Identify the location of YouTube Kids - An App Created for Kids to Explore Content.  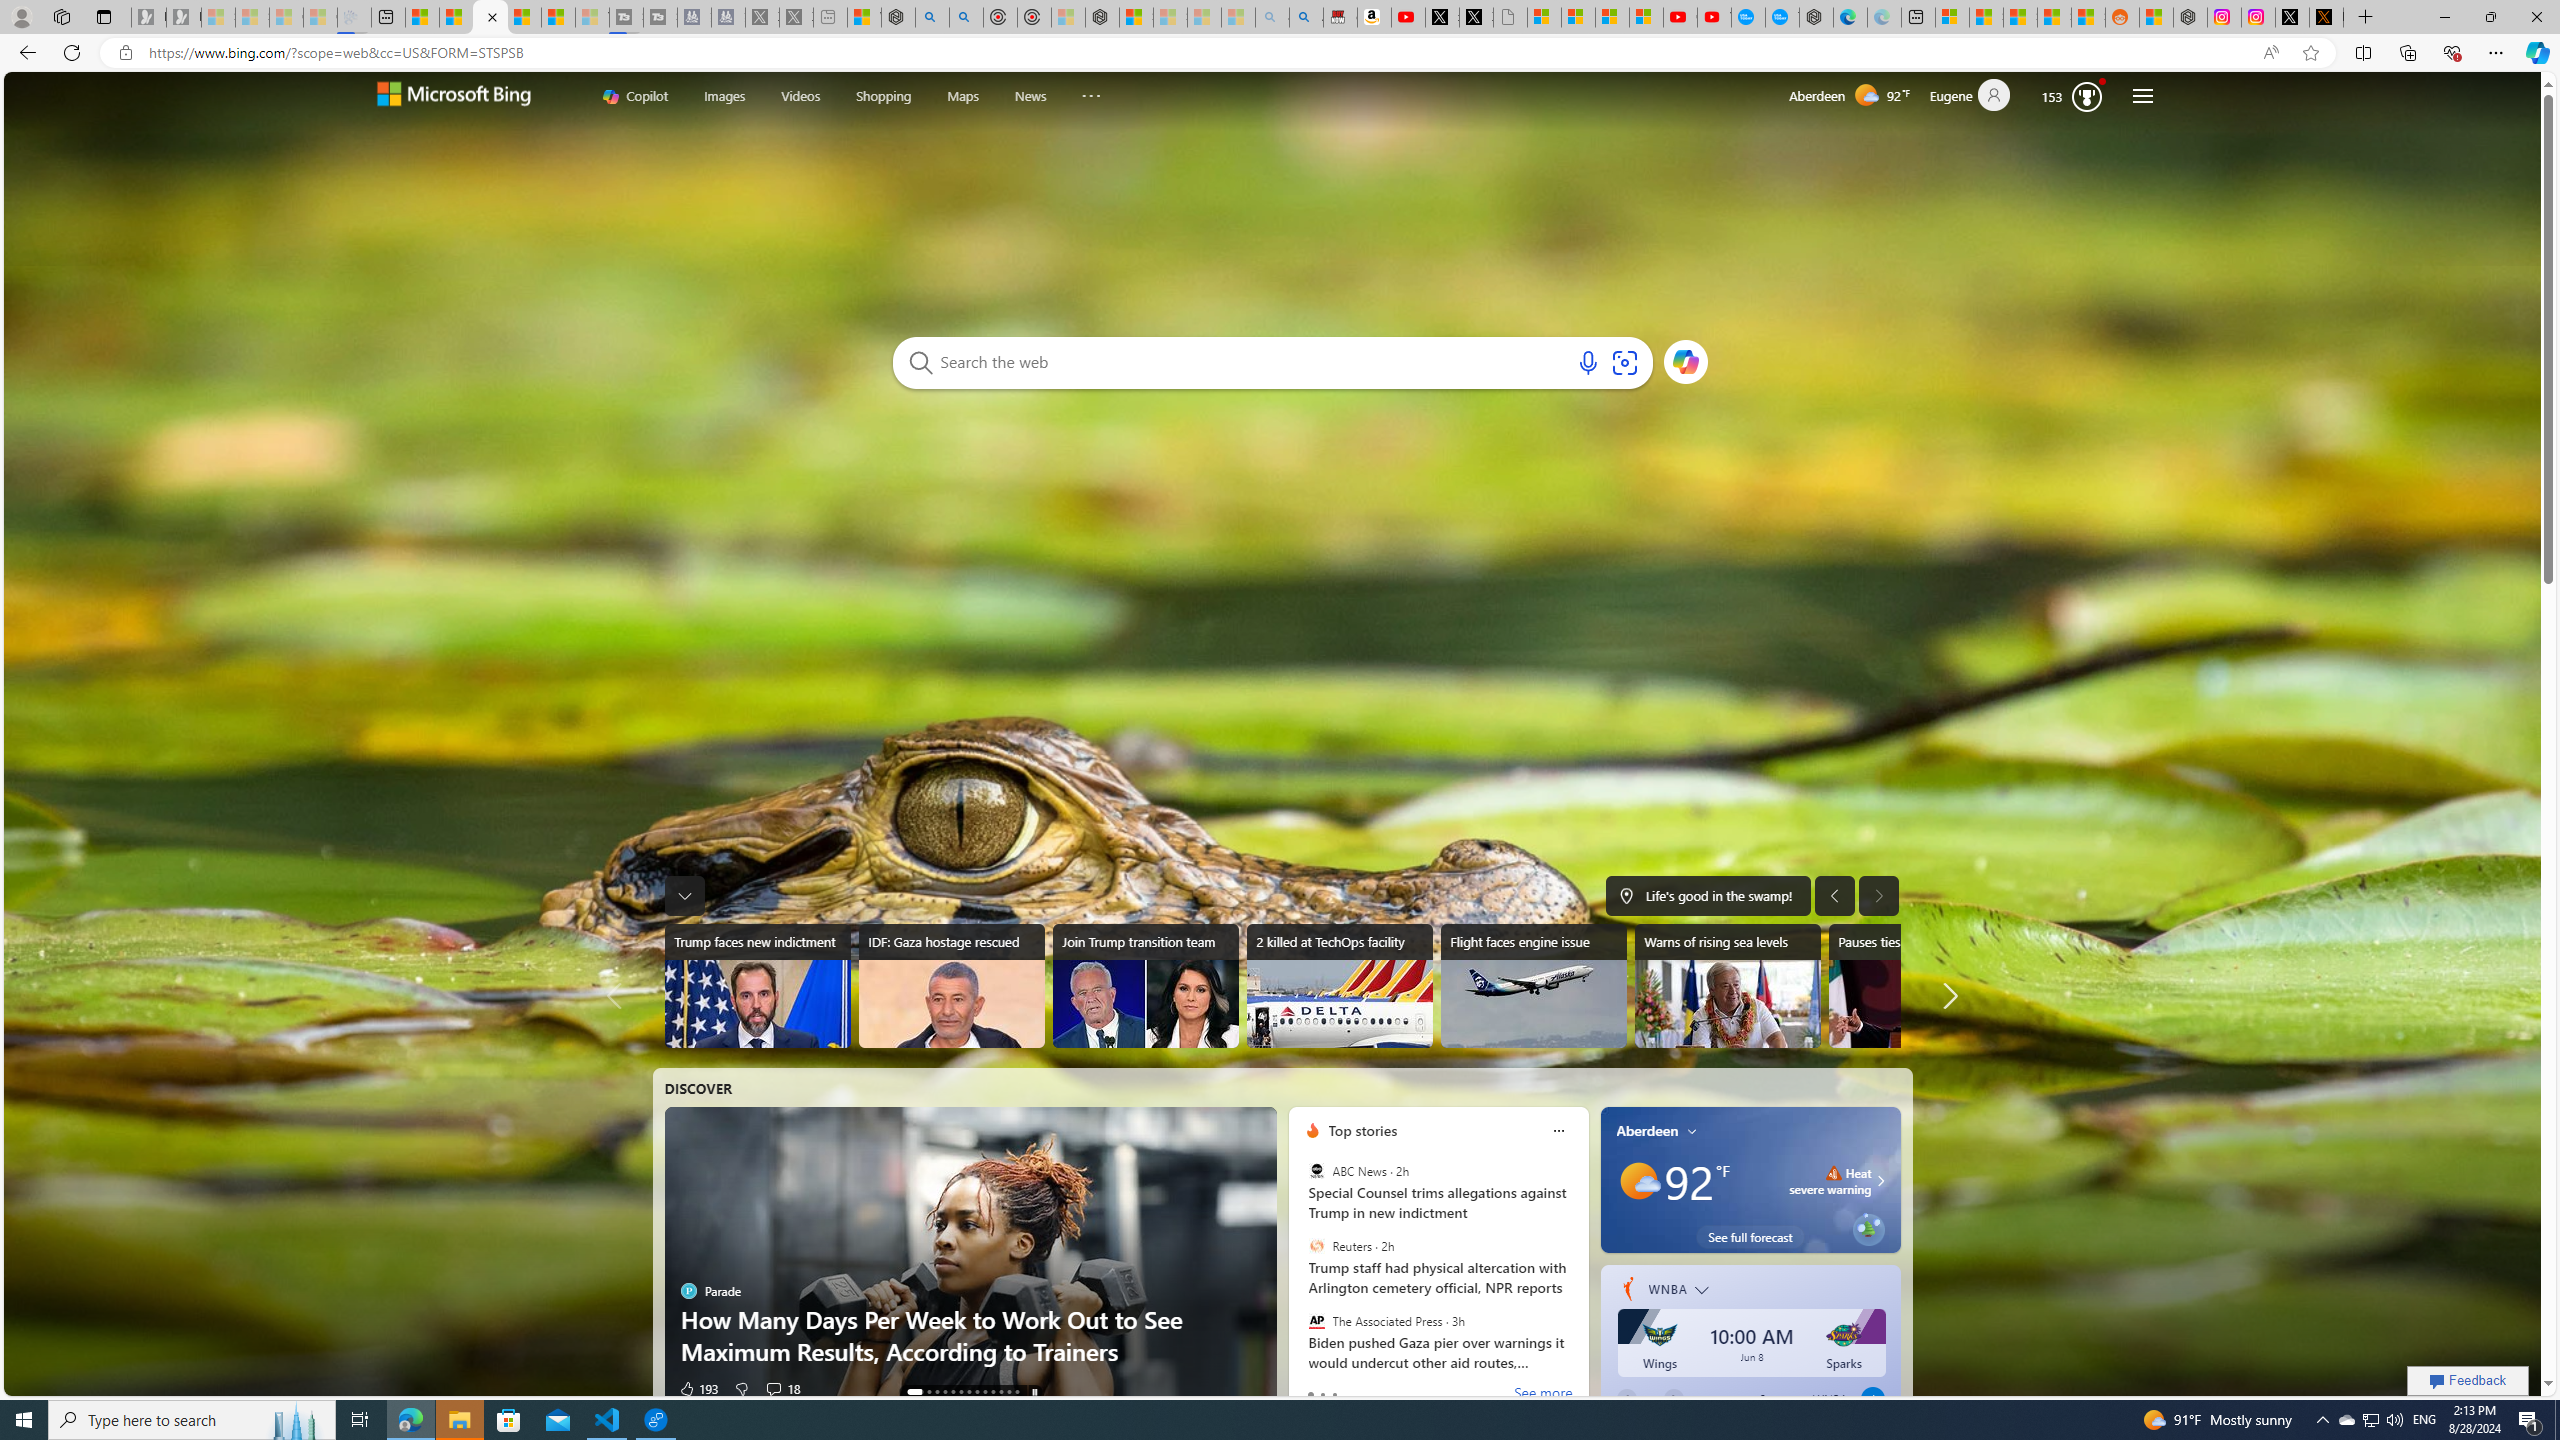
(1714, 17).